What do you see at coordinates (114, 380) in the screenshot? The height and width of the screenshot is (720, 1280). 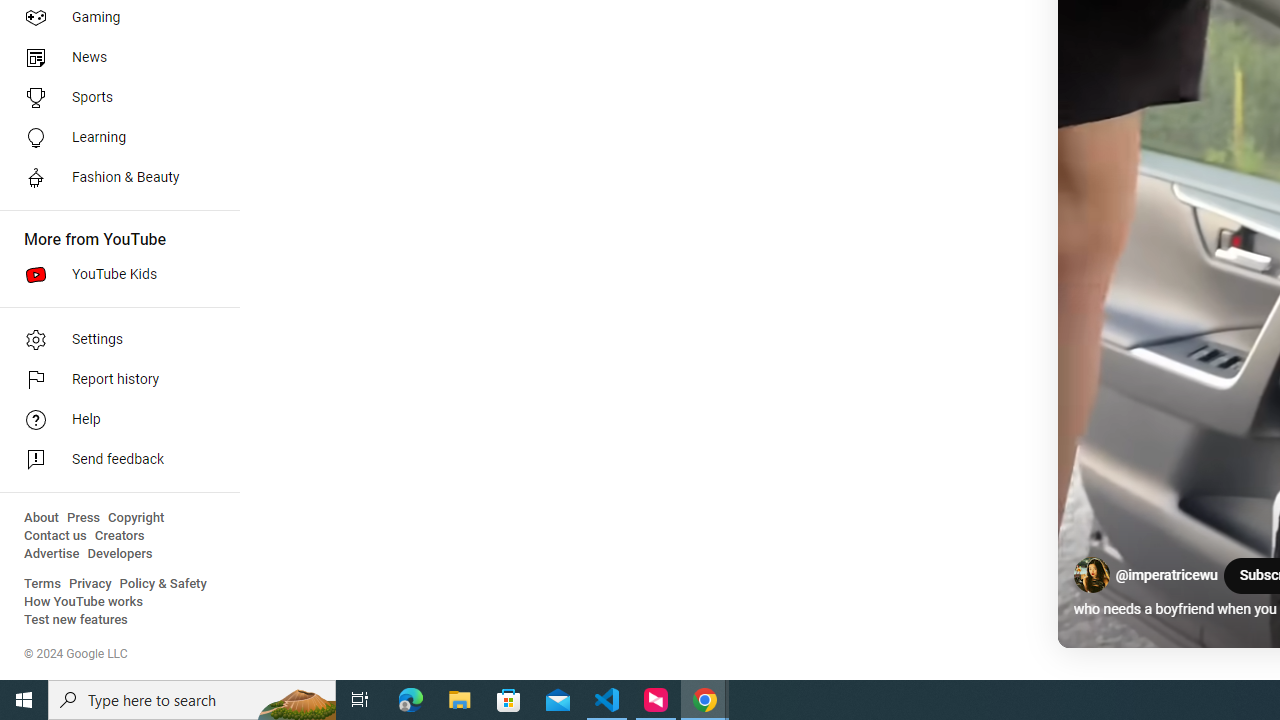 I see `Report history` at bounding box center [114, 380].